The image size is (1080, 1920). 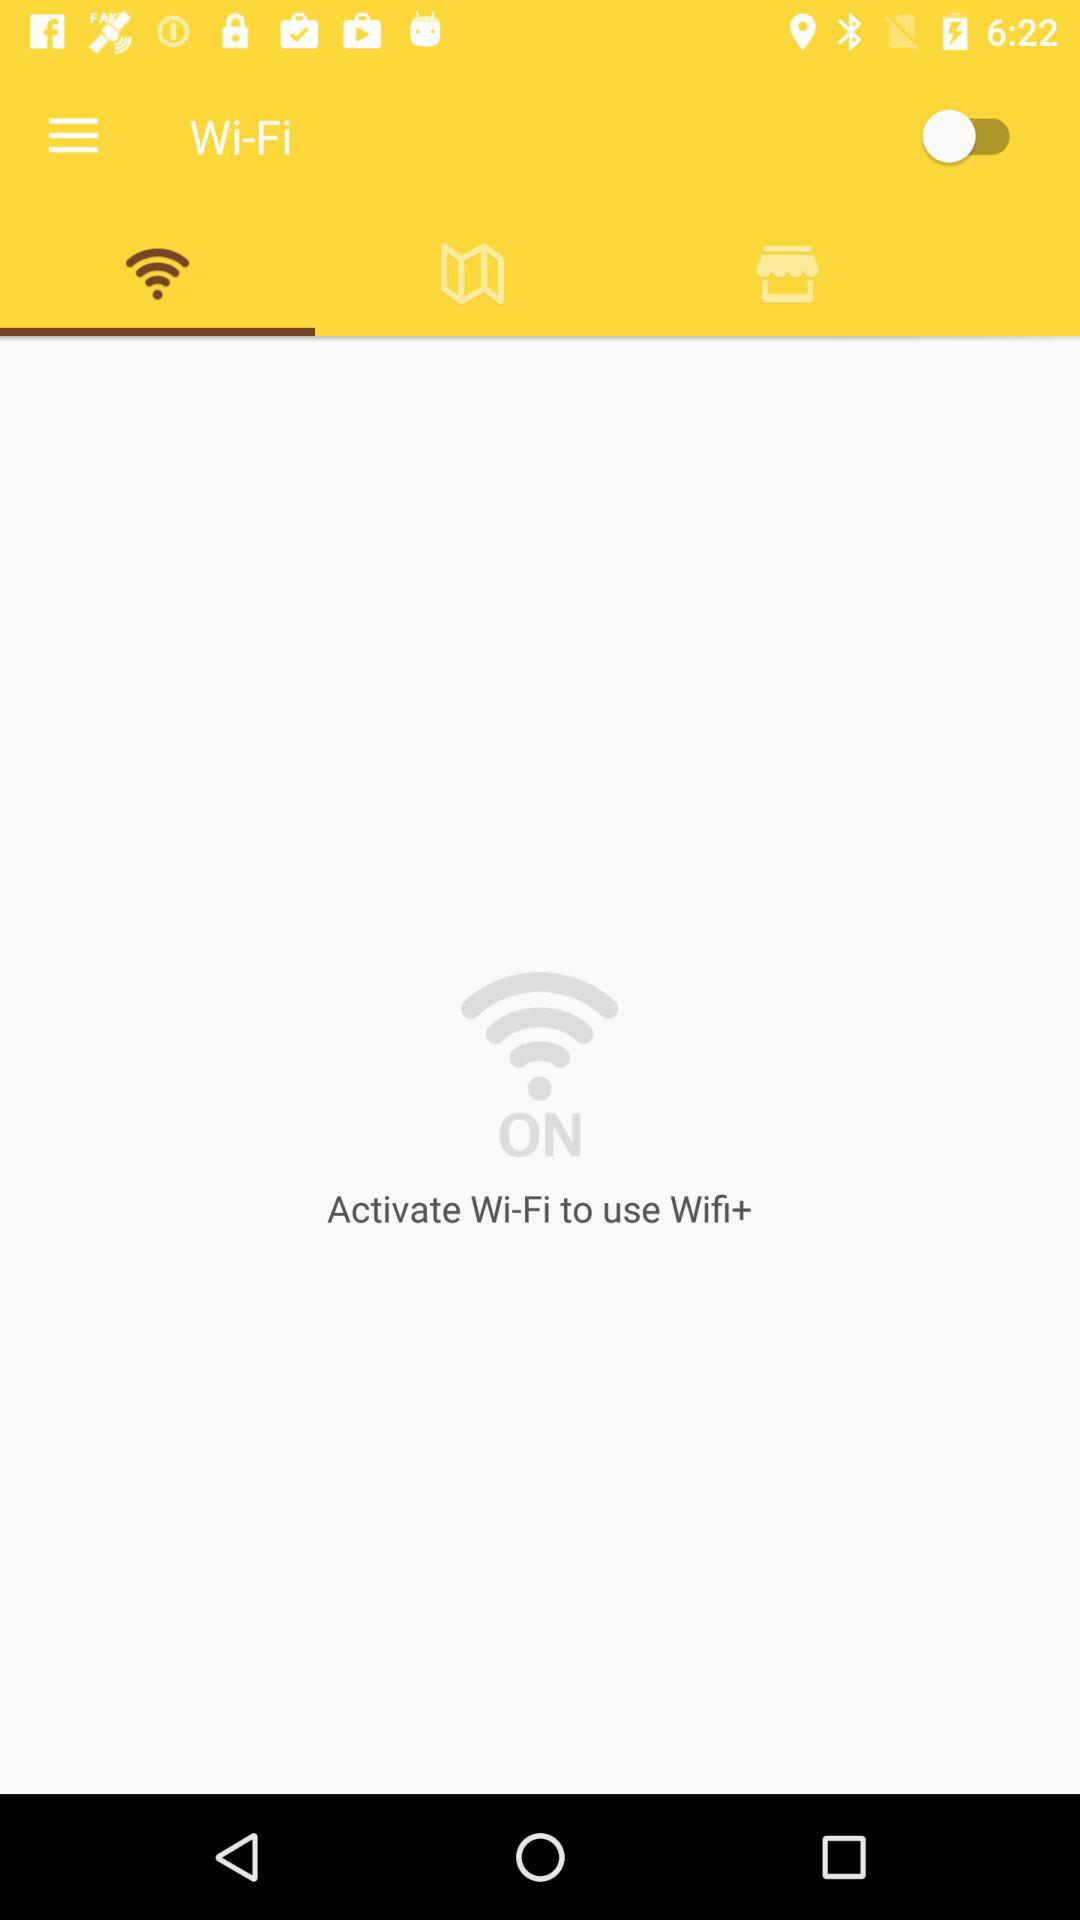 What do you see at coordinates (976, 136) in the screenshot?
I see `switch wifi` at bounding box center [976, 136].